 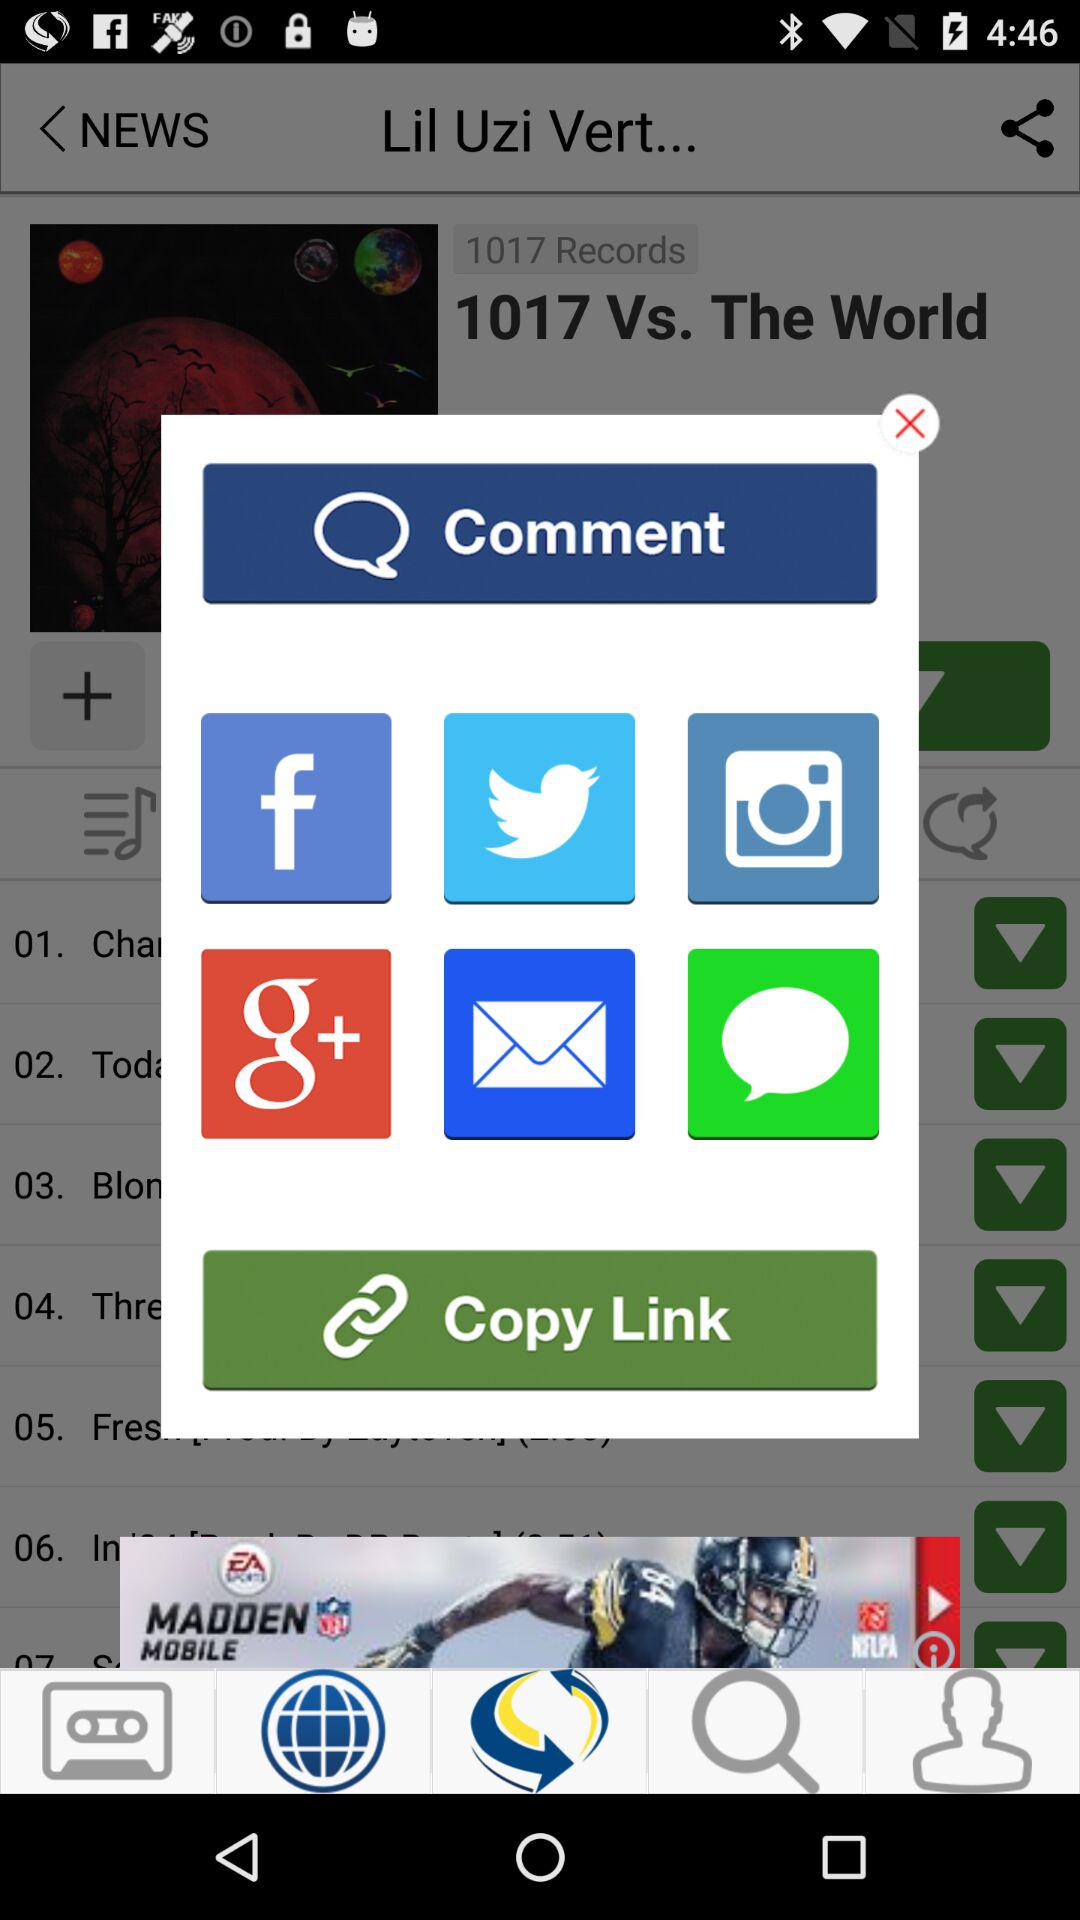 What do you see at coordinates (540, 532) in the screenshot?
I see `add comment` at bounding box center [540, 532].